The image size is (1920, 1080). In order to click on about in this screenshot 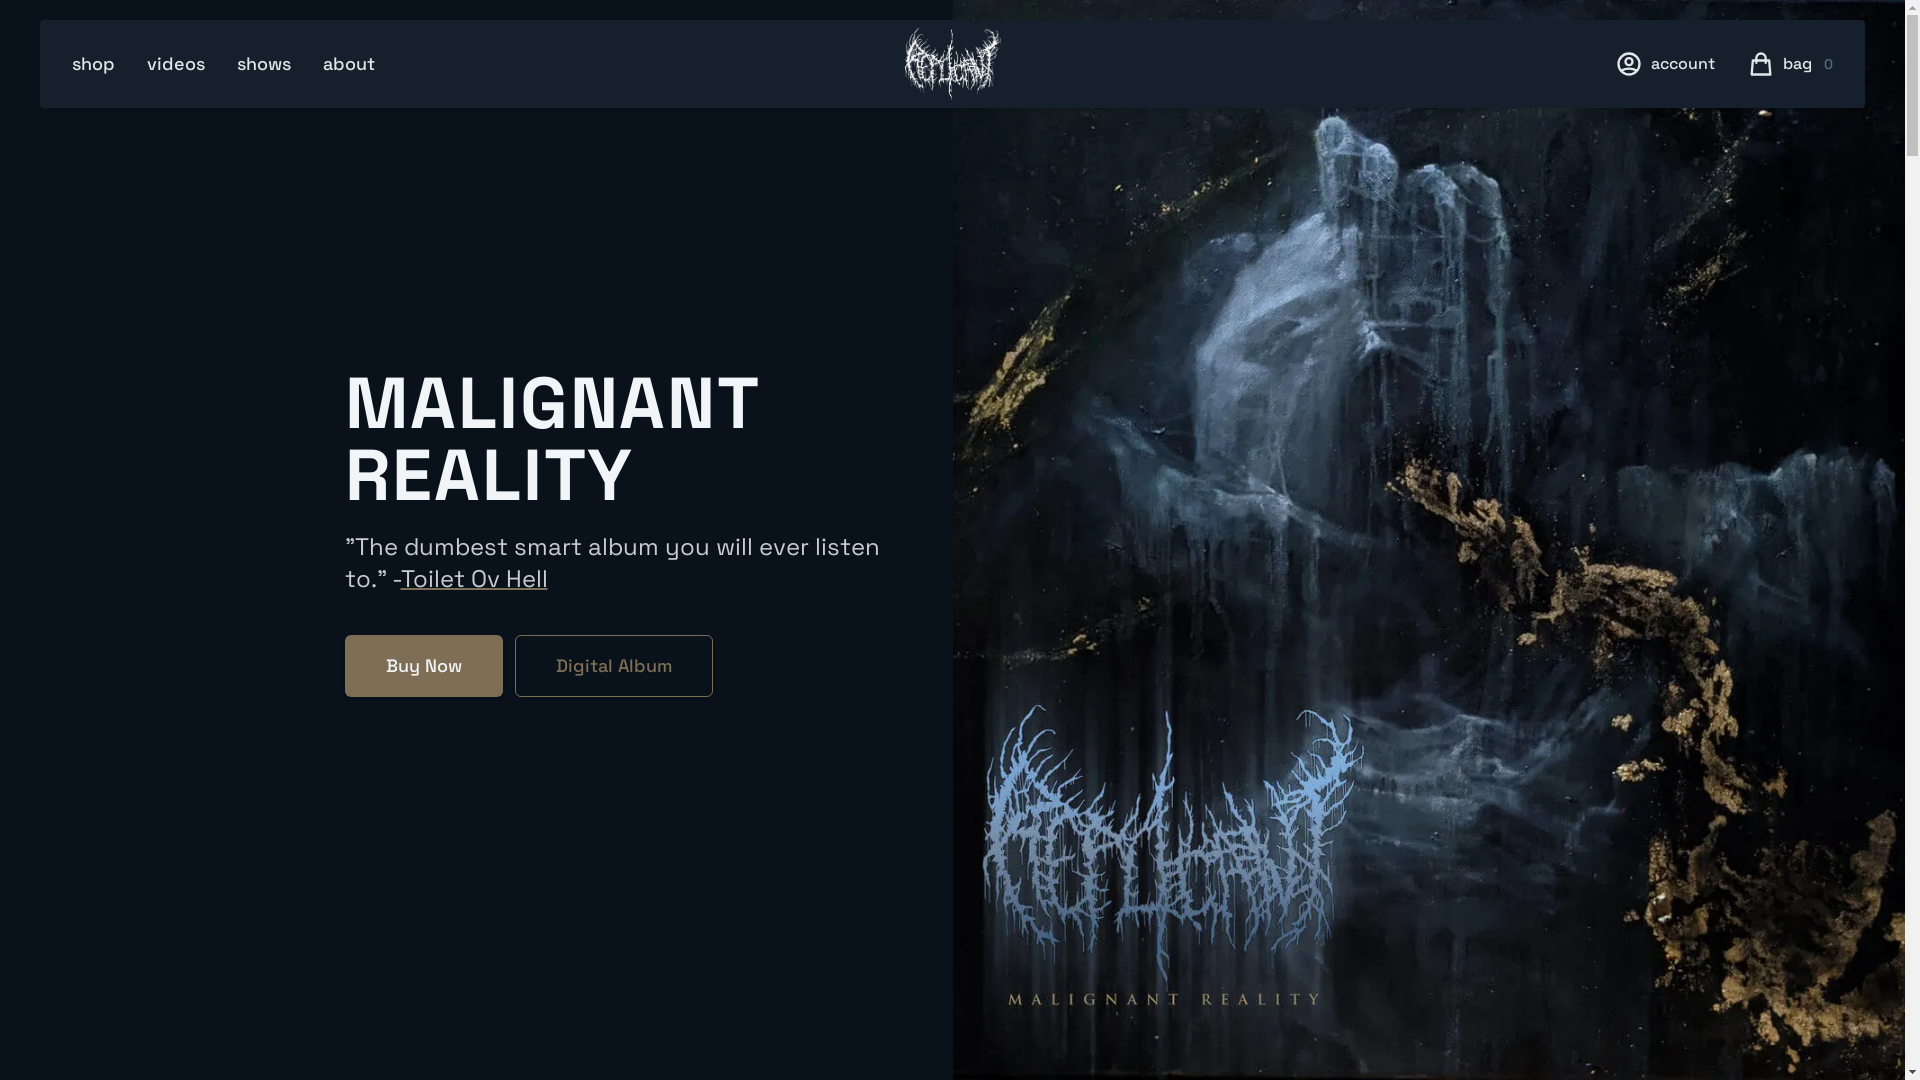, I will do `click(349, 64)`.